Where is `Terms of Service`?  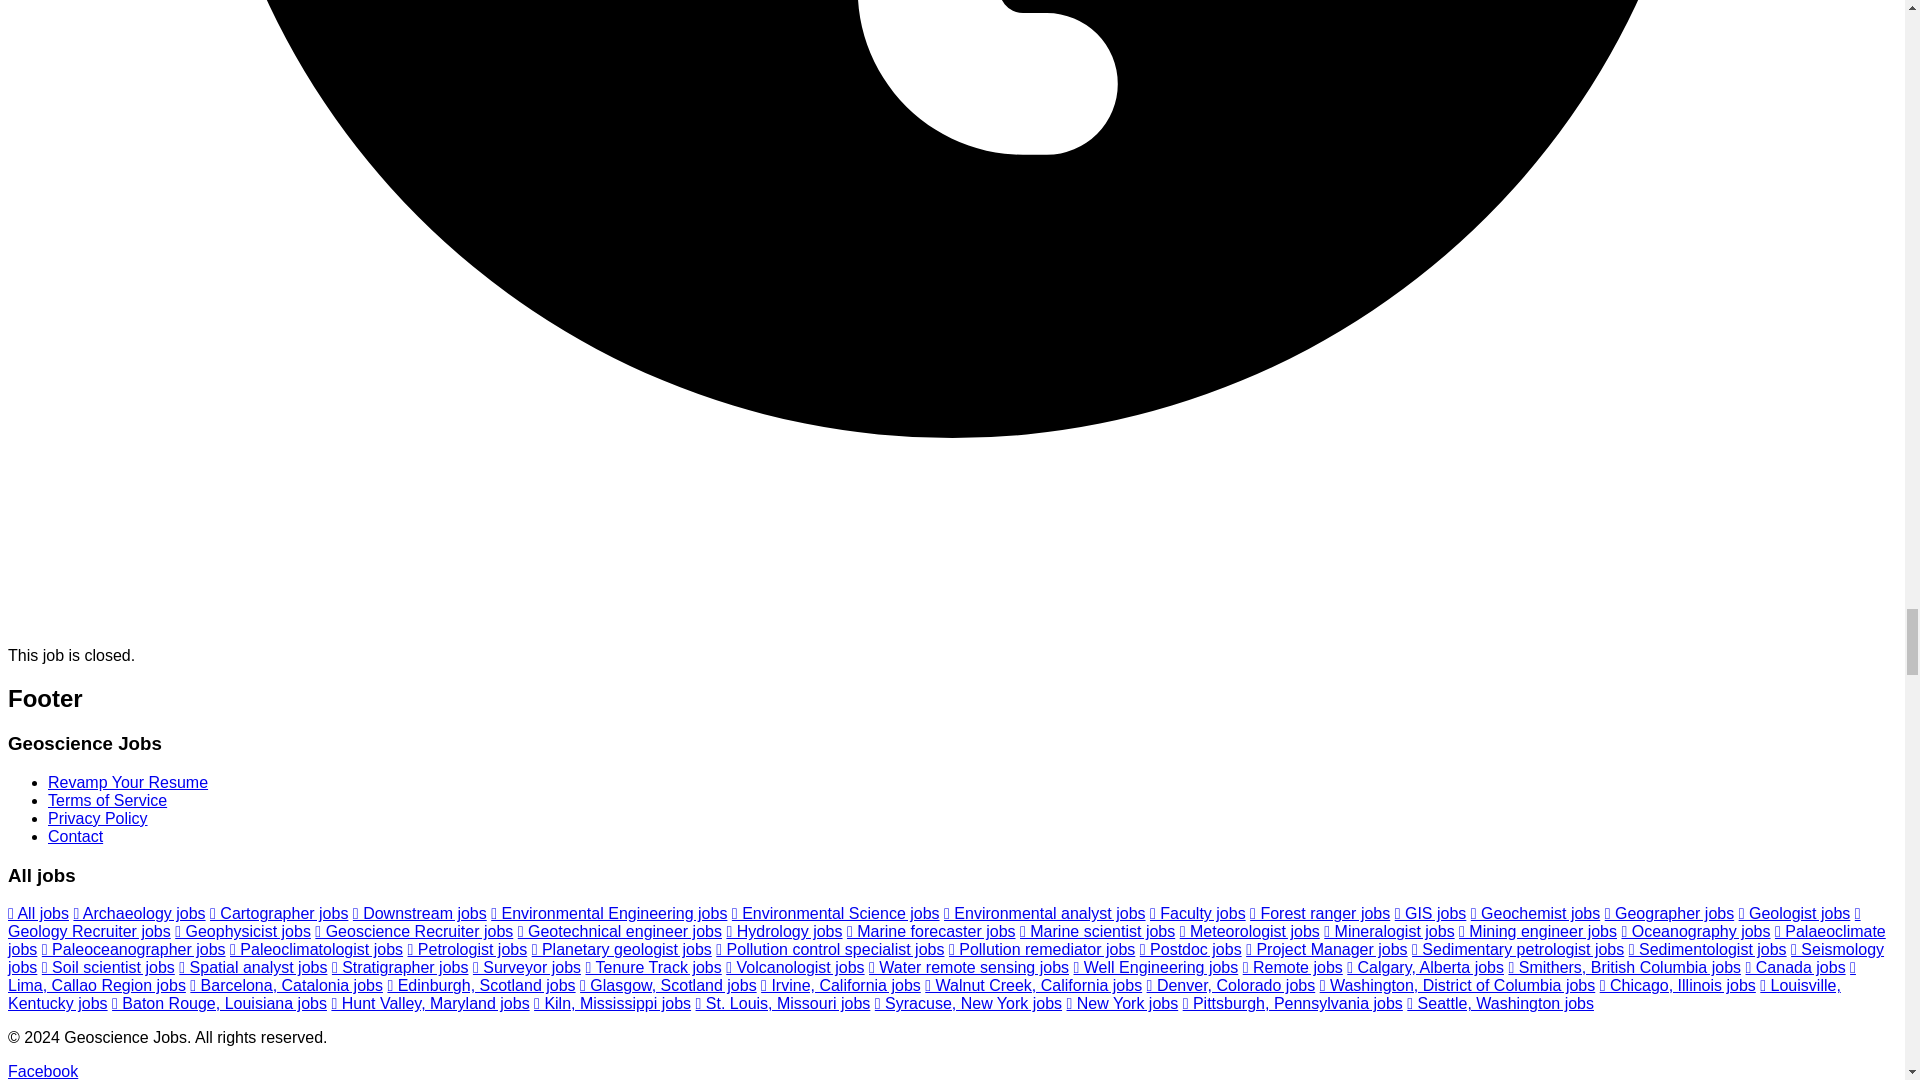 Terms of Service is located at coordinates (108, 800).